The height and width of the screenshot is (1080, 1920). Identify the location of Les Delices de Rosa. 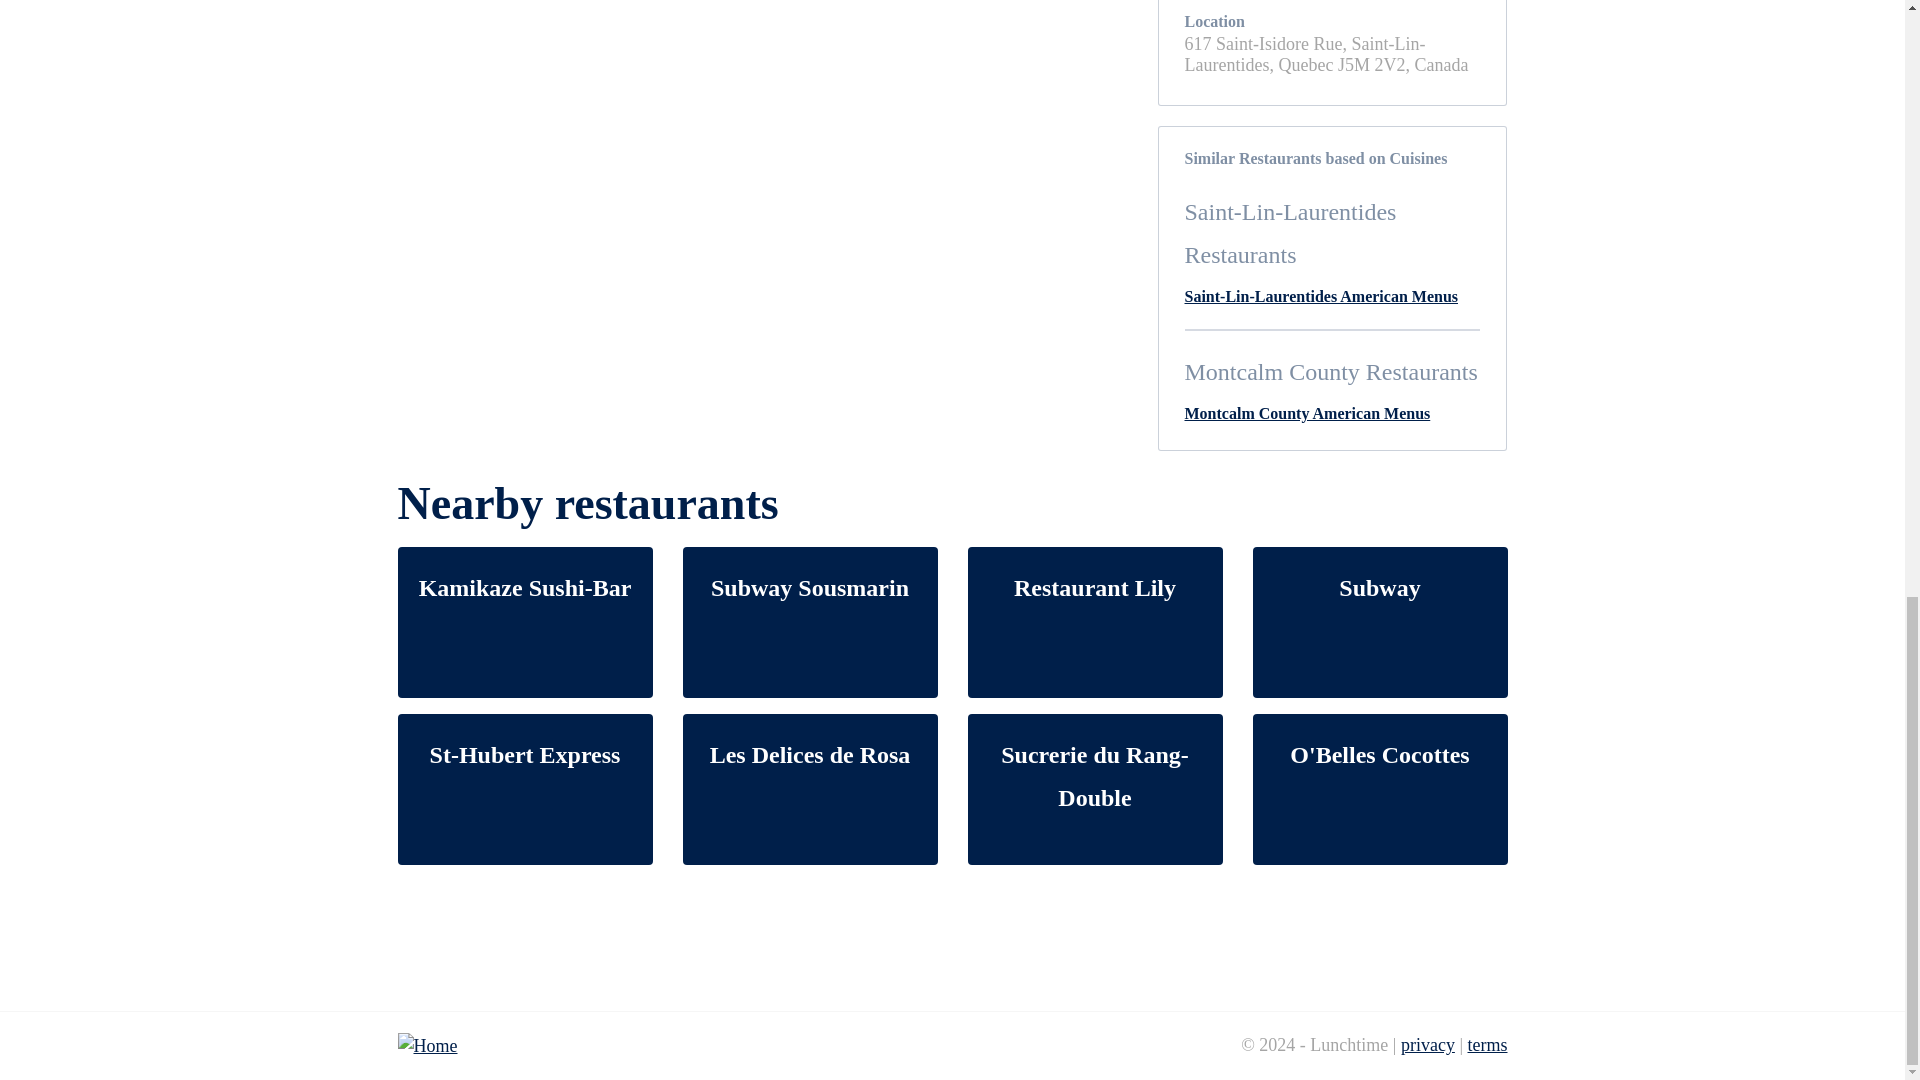
(808, 789).